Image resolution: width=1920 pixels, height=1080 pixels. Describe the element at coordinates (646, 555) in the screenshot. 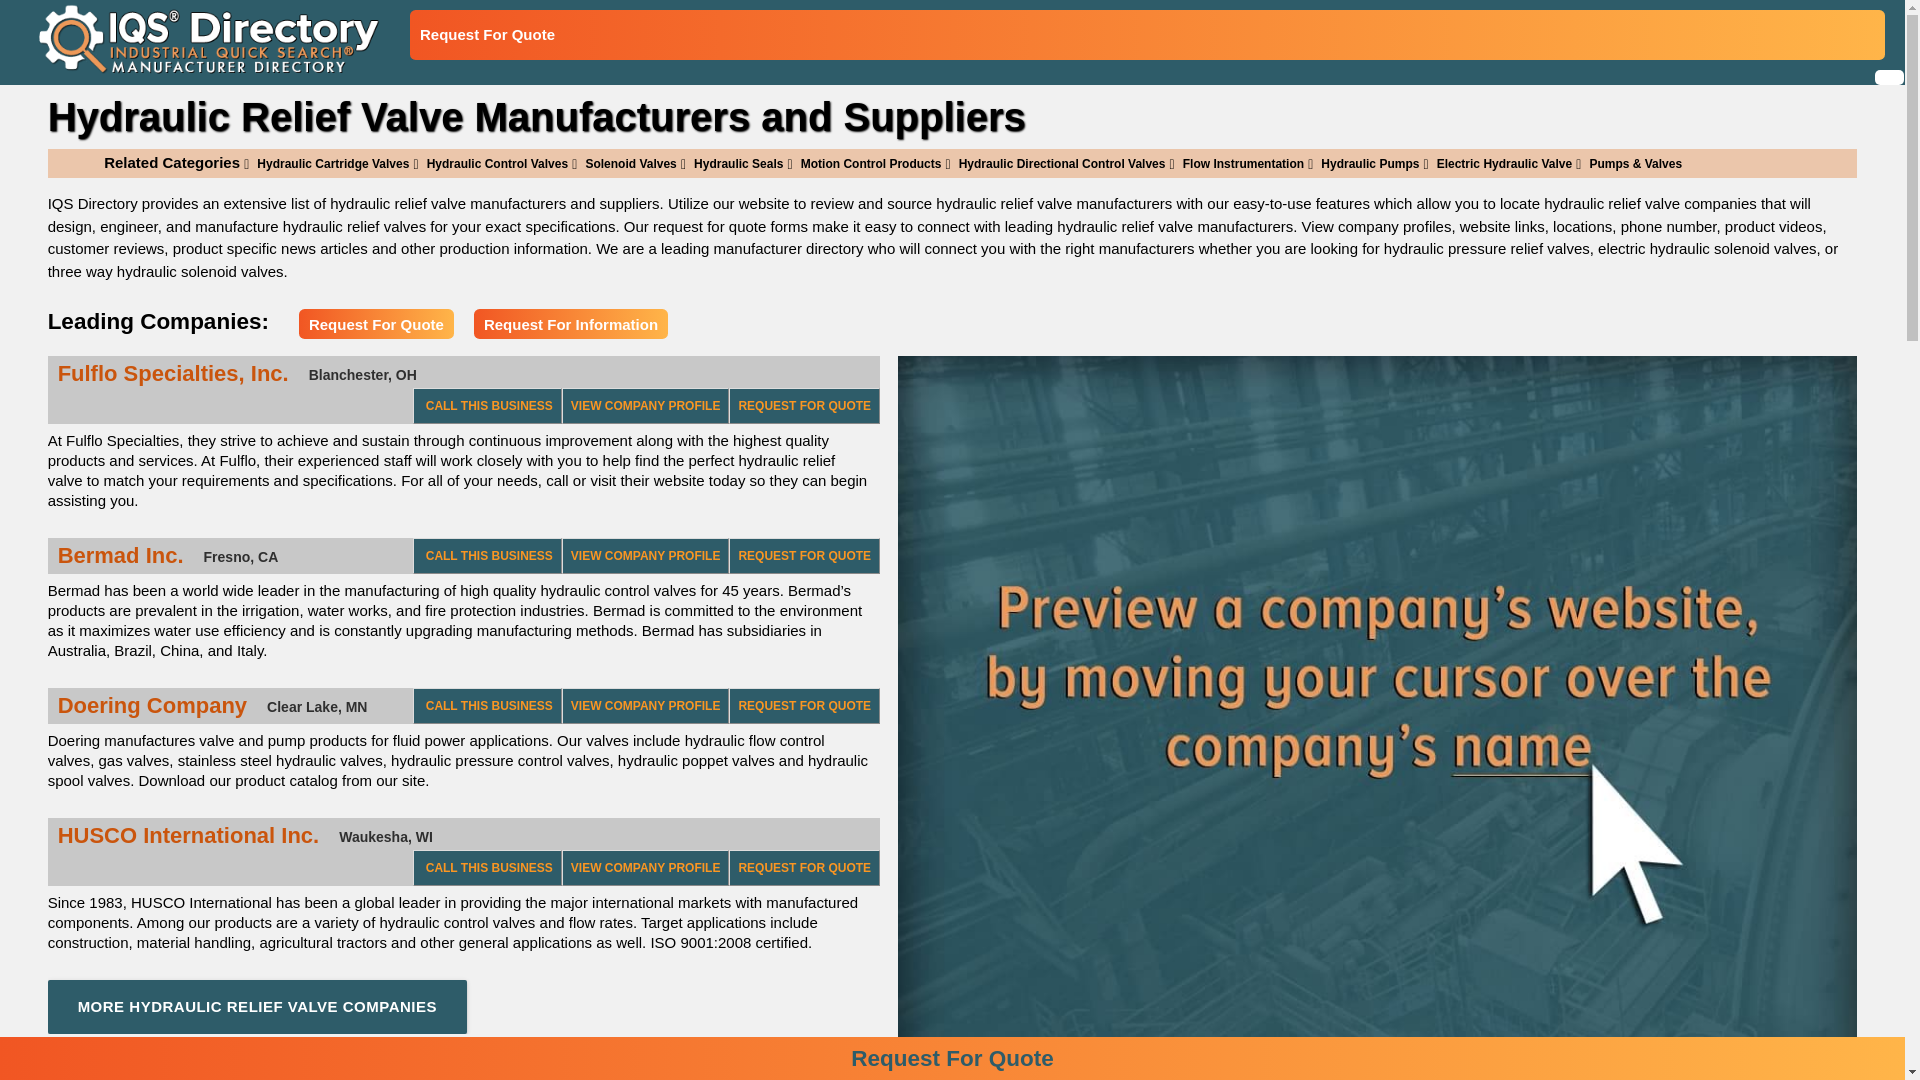

I see `VIEW COMPANY PROFILE` at that location.